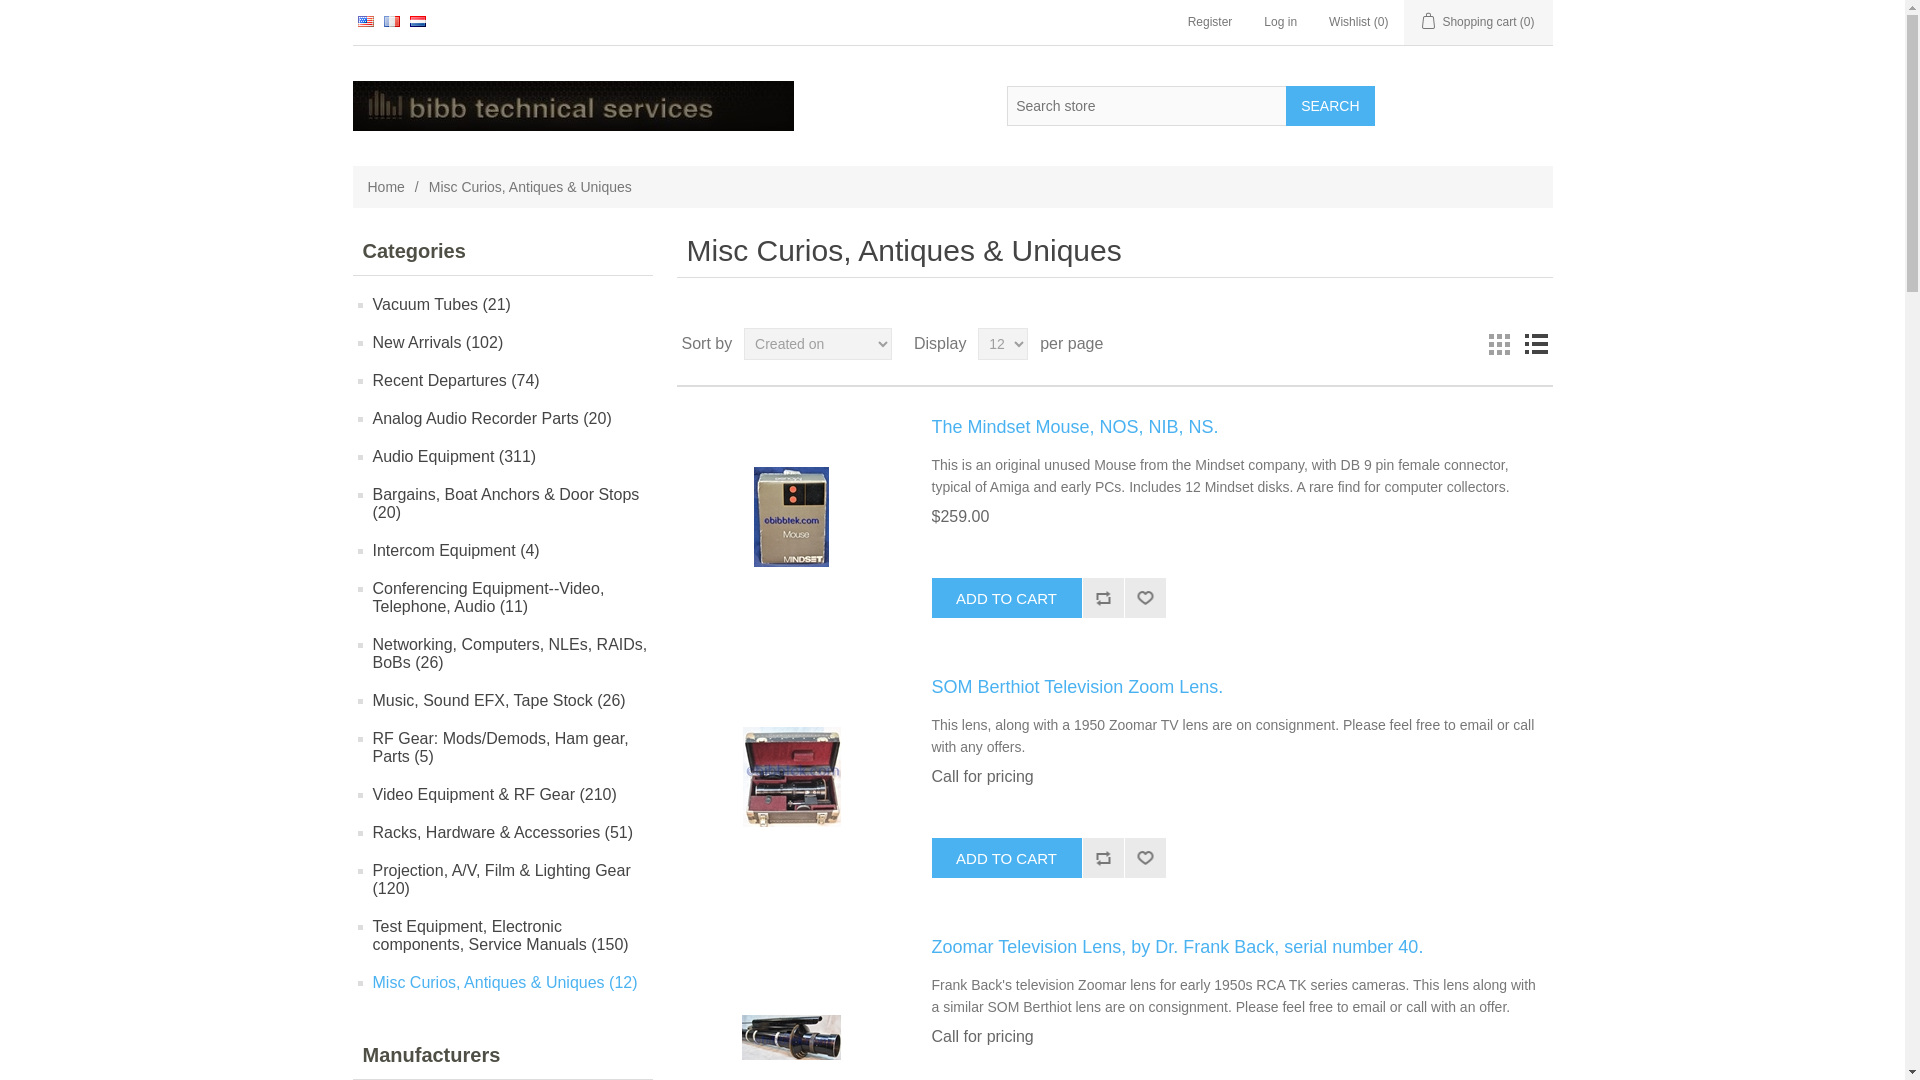 The image size is (1920, 1080). Describe the element at coordinates (392, 22) in the screenshot. I see `Francais` at that location.